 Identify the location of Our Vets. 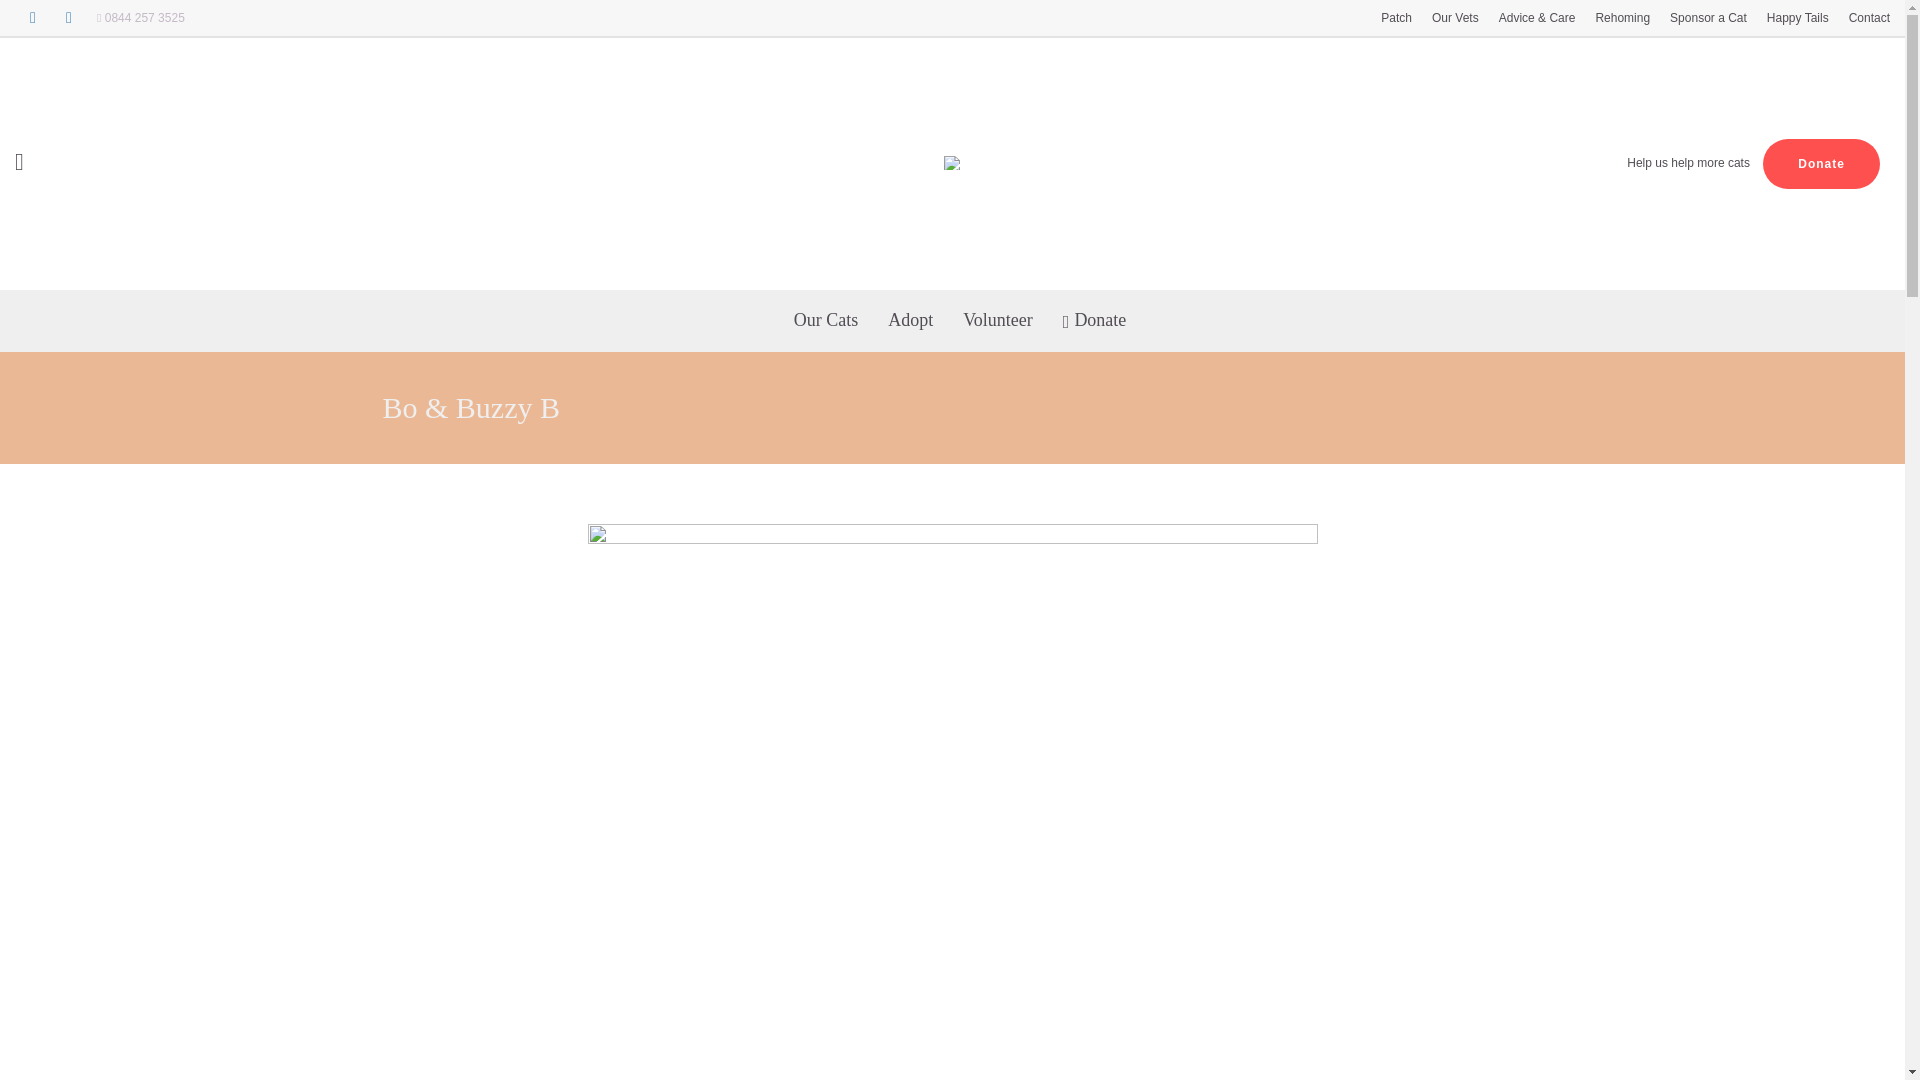
(1456, 18).